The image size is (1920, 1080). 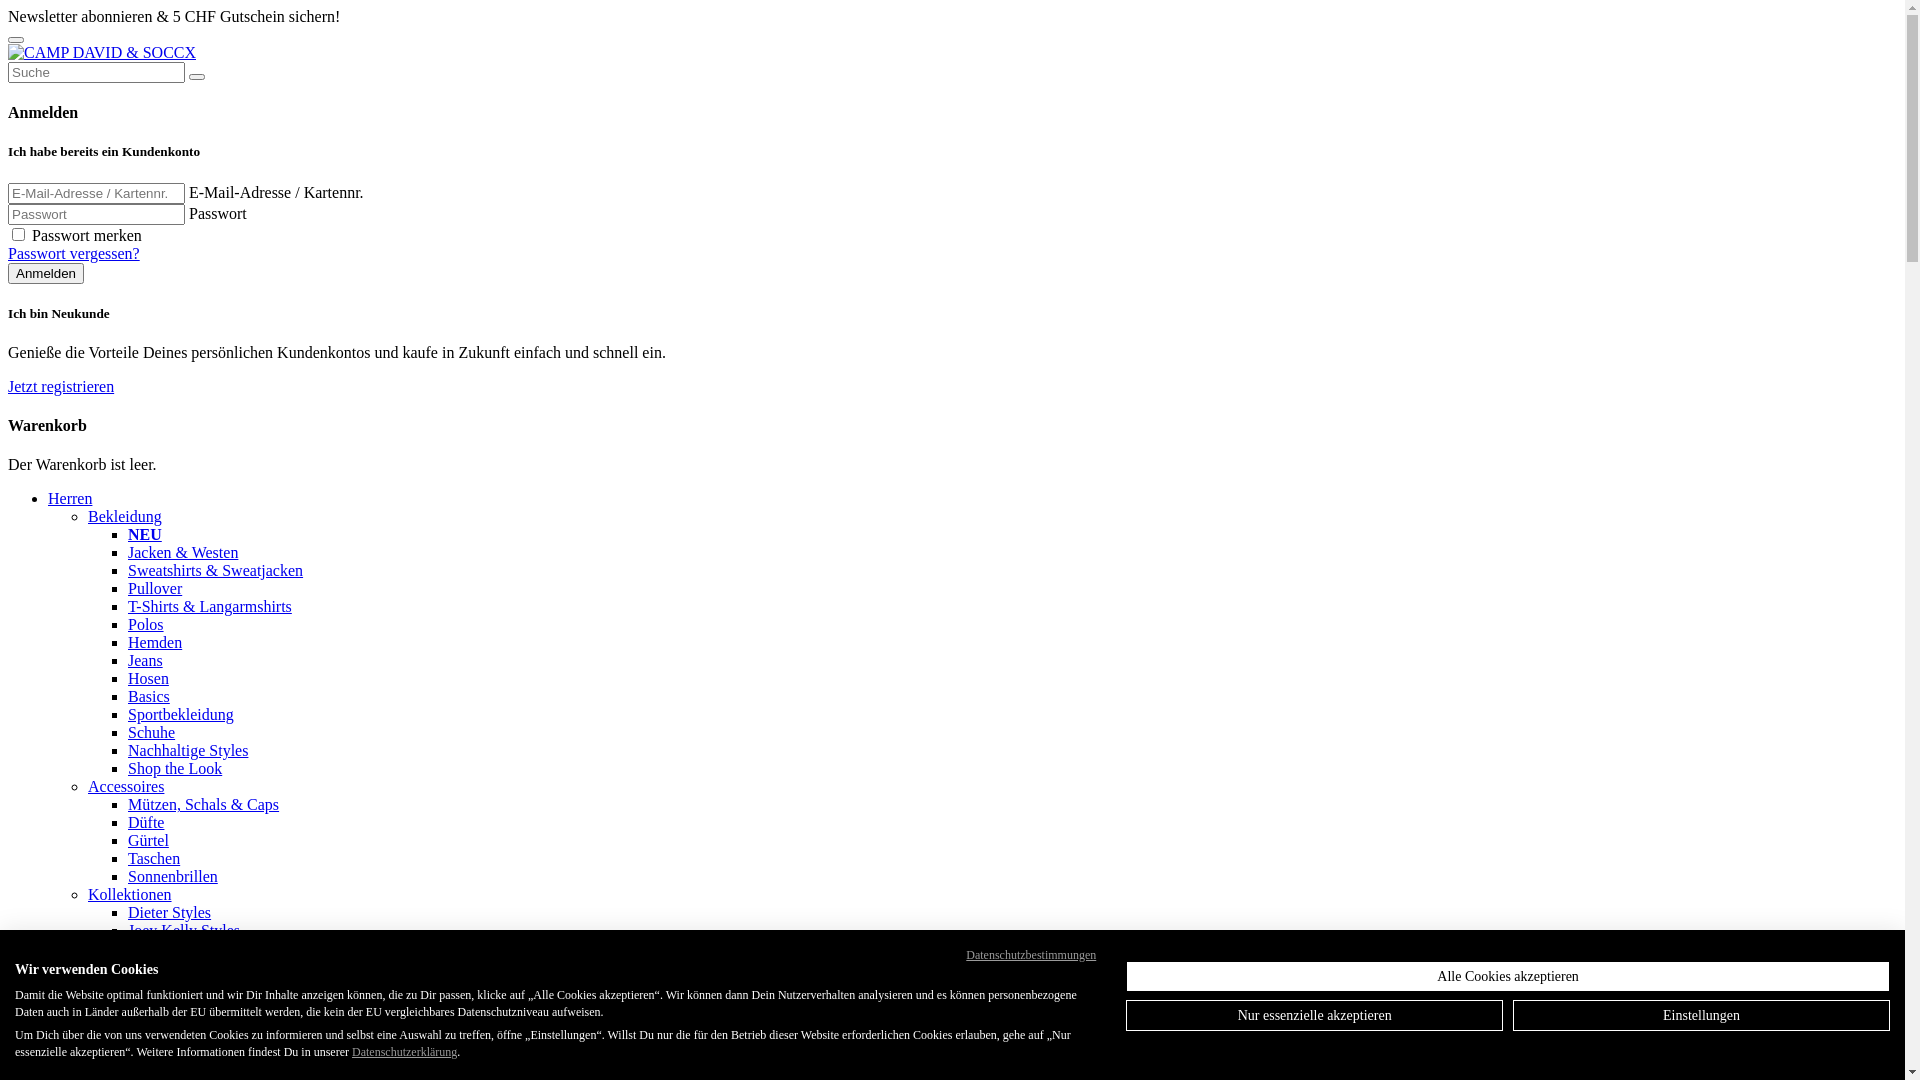 I want to click on Jetzt registrieren, so click(x=61, y=386).